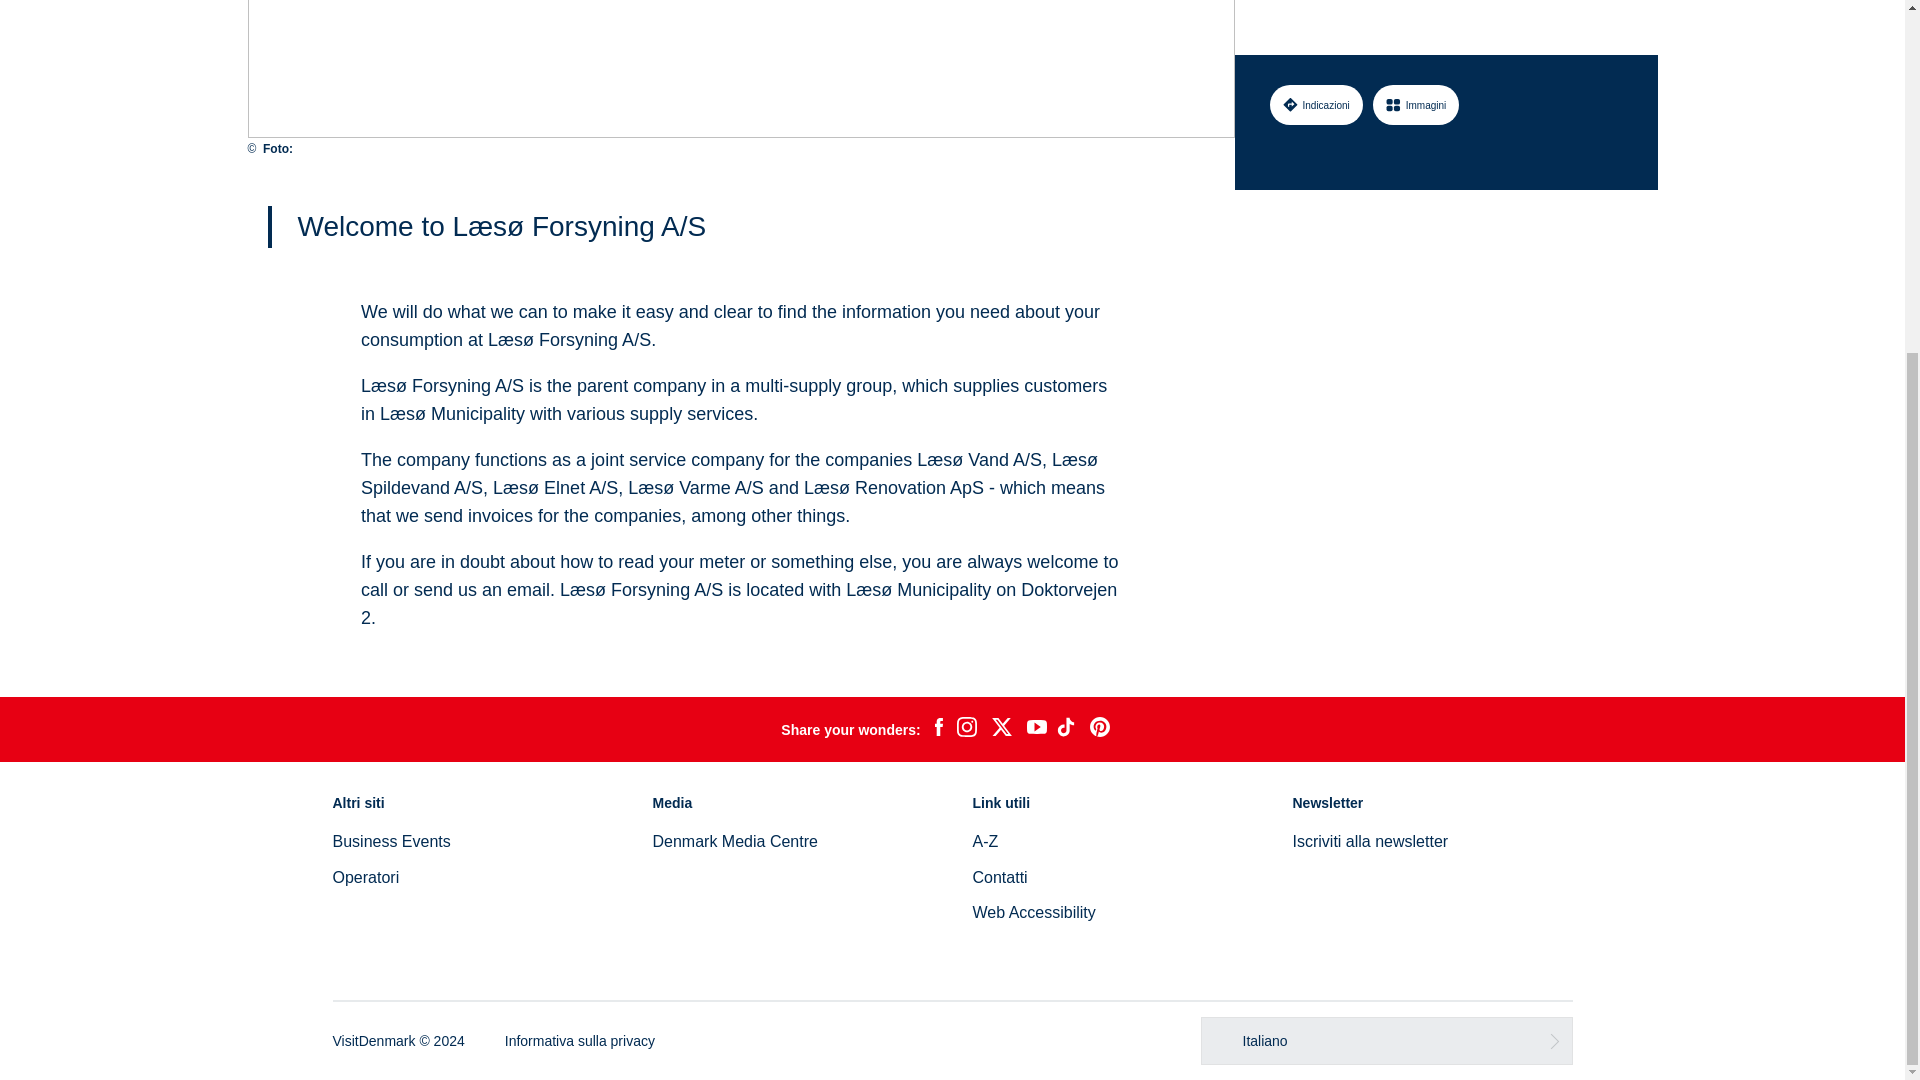 This screenshot has height=1080, width=1920. What do you see at coordinates (984, 840) in the screenshot?
I see `A-Z` at bounding box center [984, 840].